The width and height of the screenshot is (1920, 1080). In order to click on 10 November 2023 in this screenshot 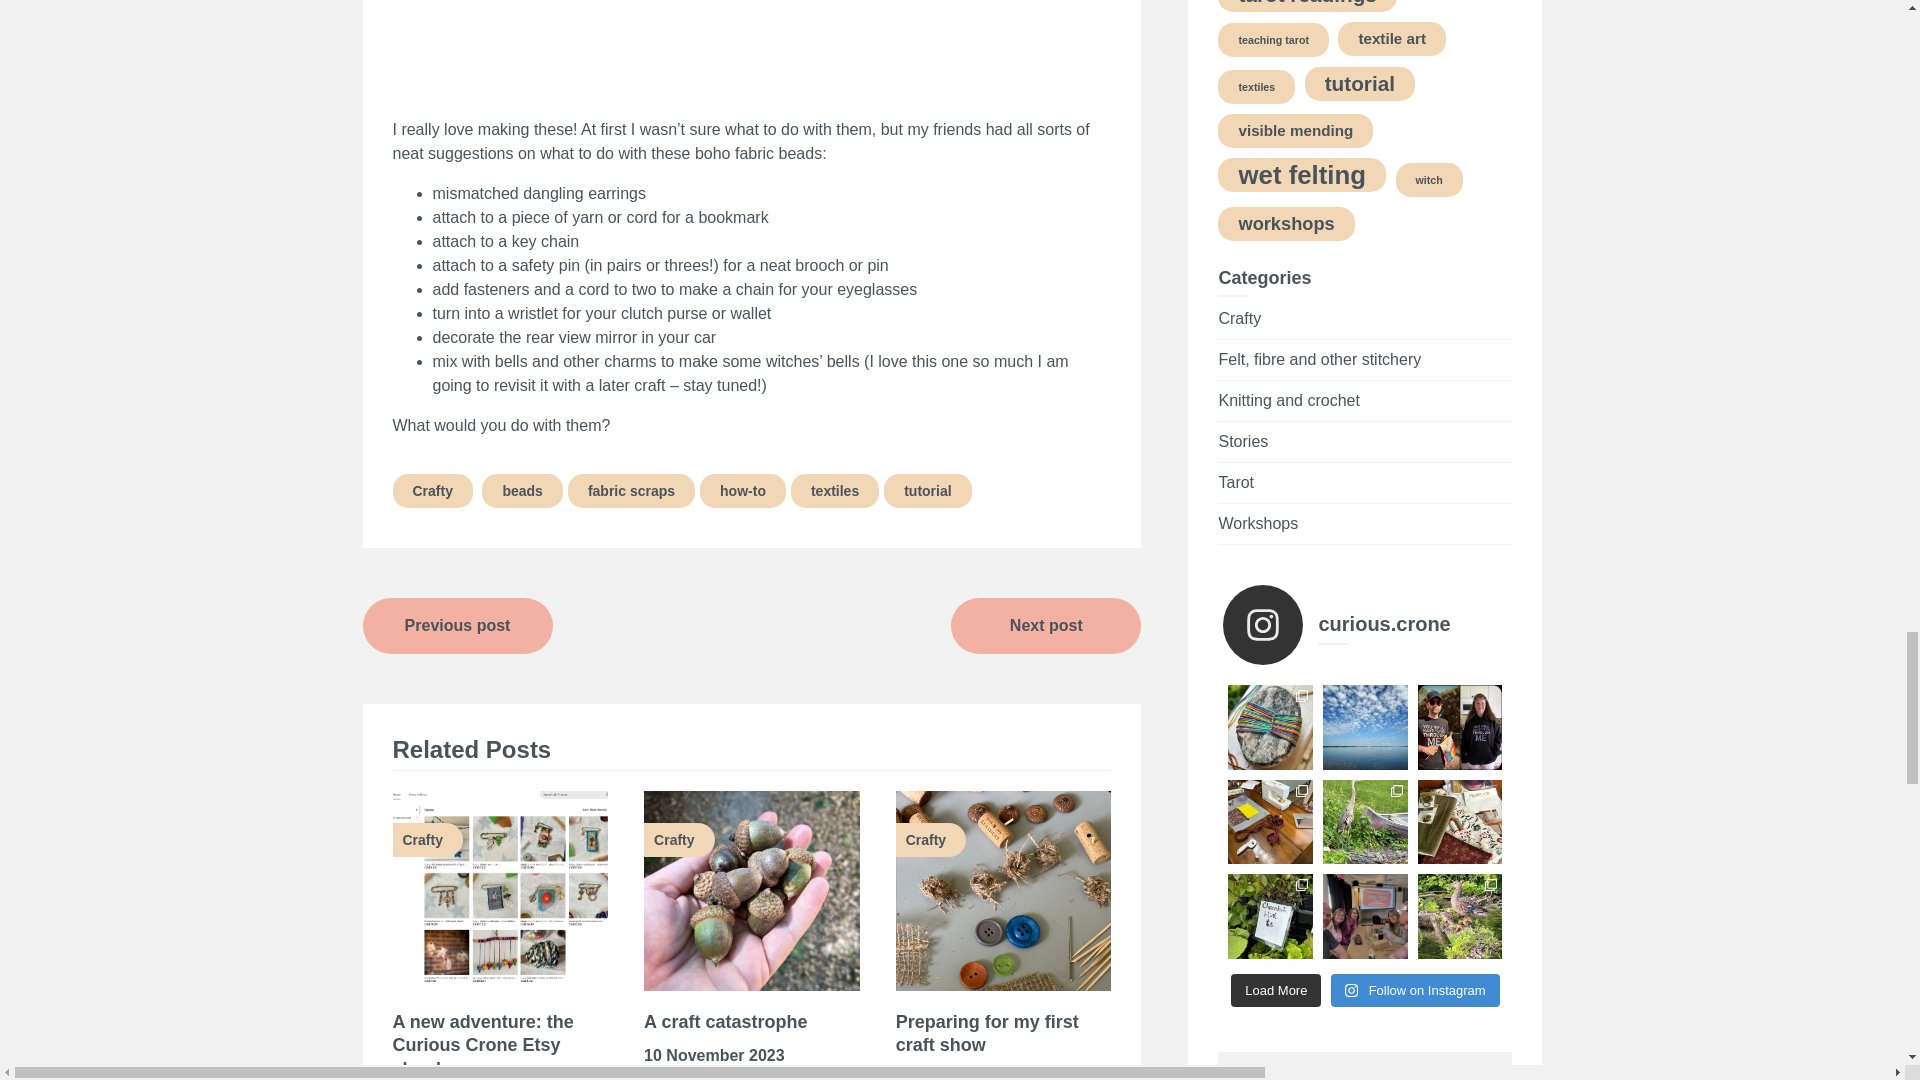, I will do `click(714, 1054)`.